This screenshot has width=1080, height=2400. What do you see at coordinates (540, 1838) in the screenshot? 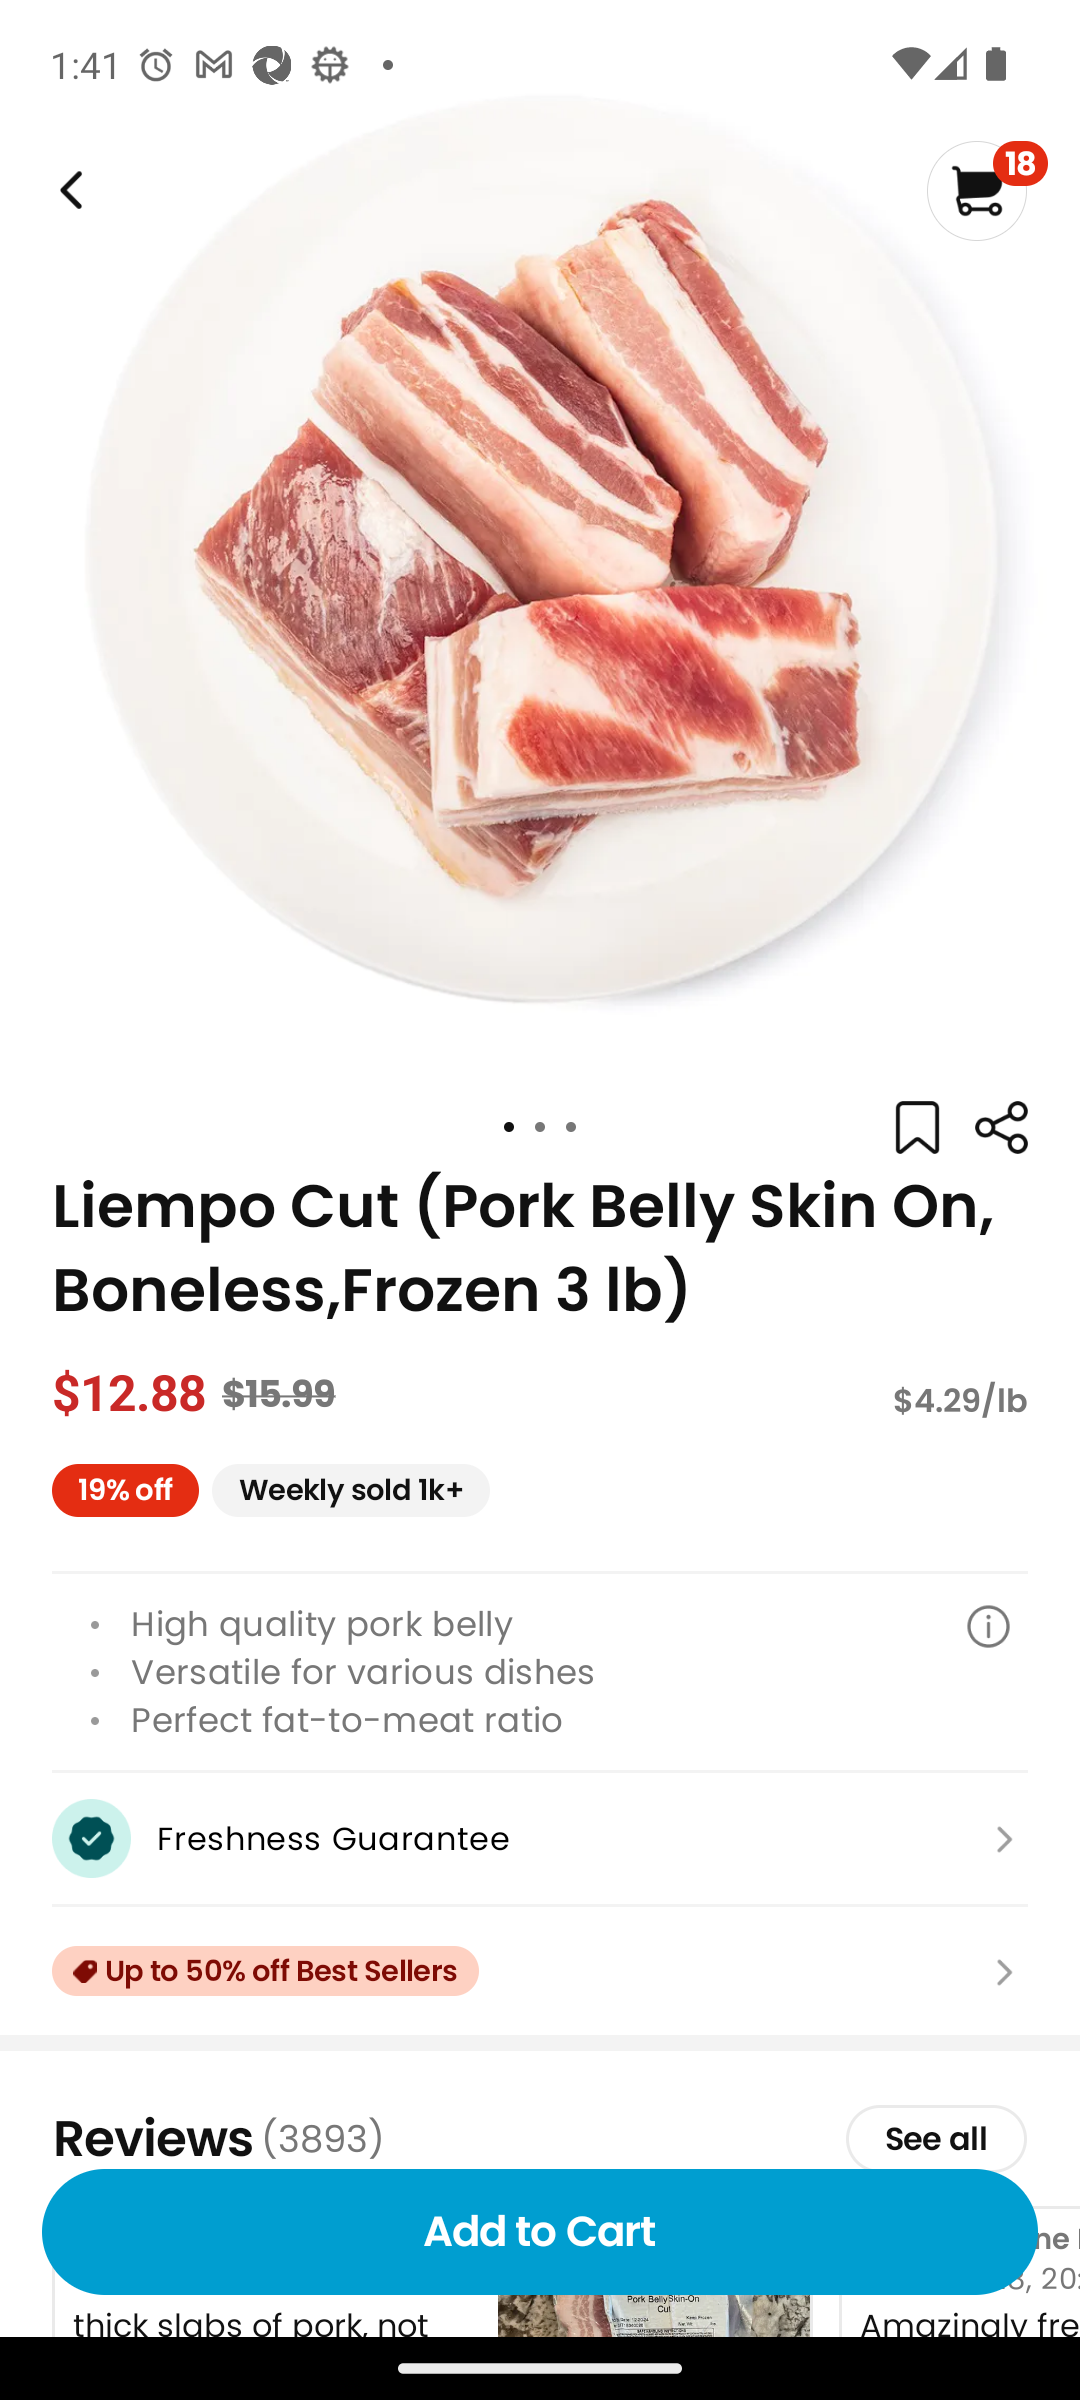
I see `Freshness Guarantee` at bounding box center [540, 1838].